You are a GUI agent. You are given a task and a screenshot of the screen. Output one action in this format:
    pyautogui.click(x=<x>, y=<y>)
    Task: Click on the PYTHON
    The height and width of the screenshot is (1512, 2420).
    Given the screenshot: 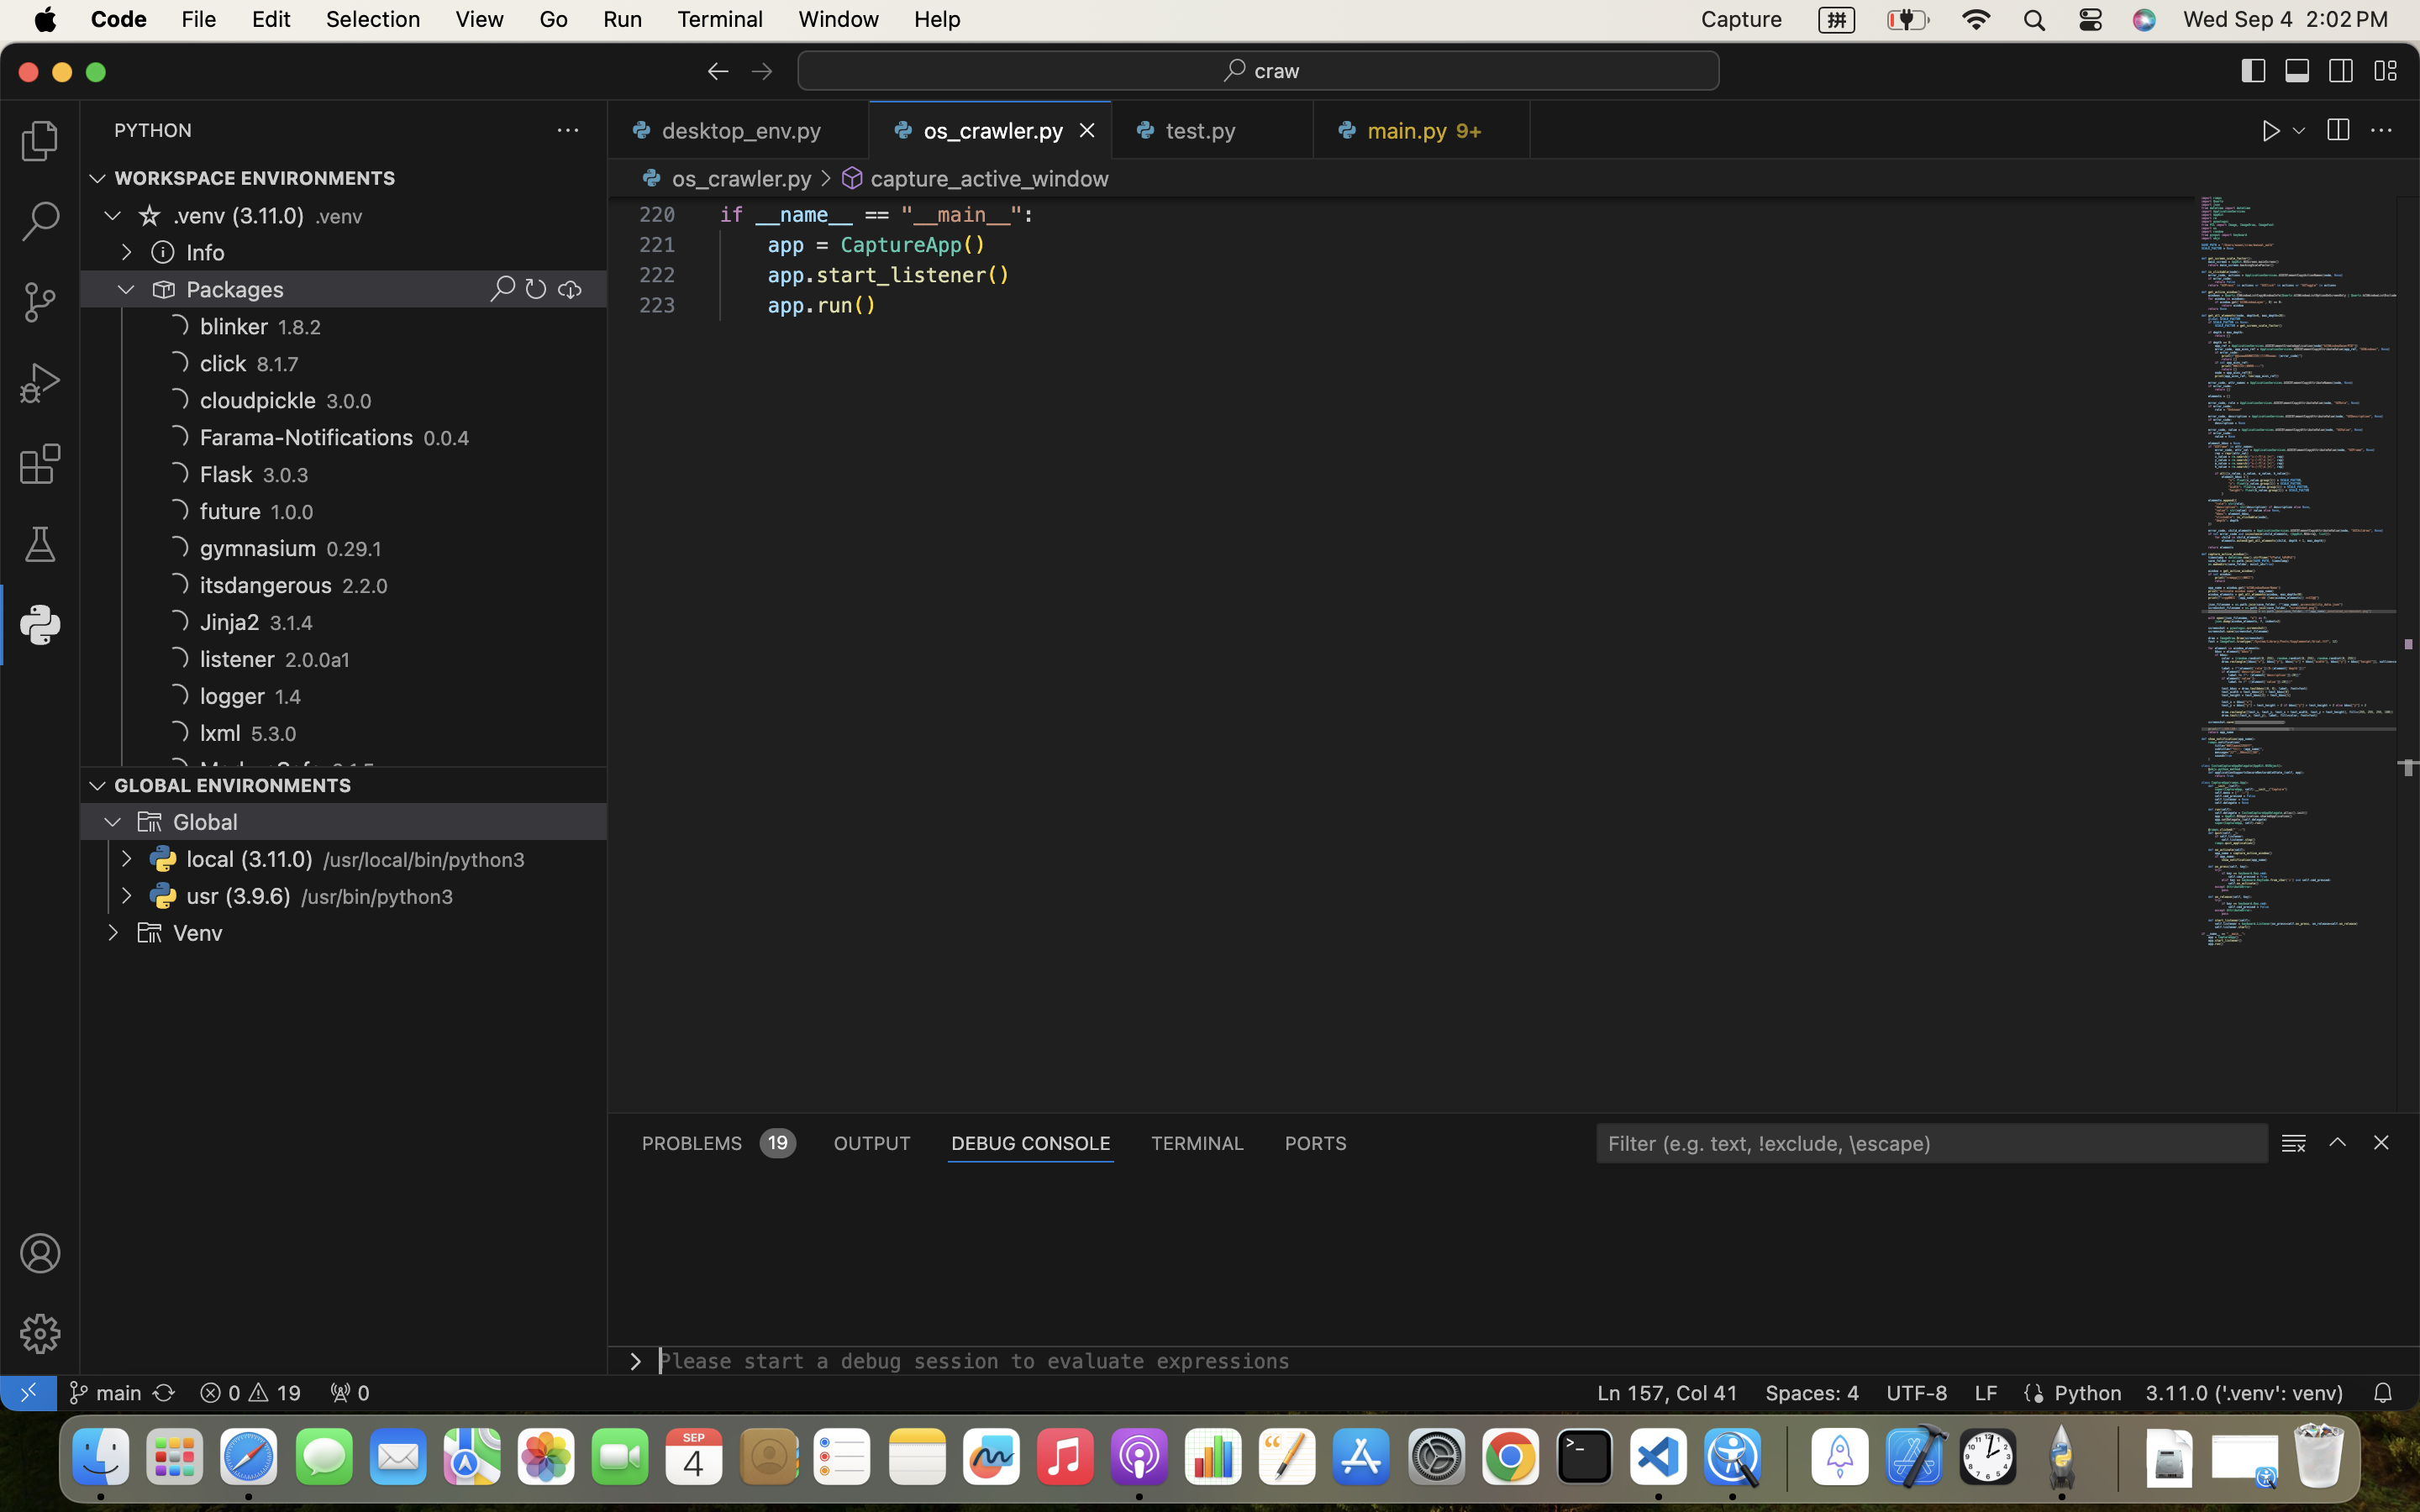 What is the action you would take?
    pyautogui.click(x=153, y=130)
    